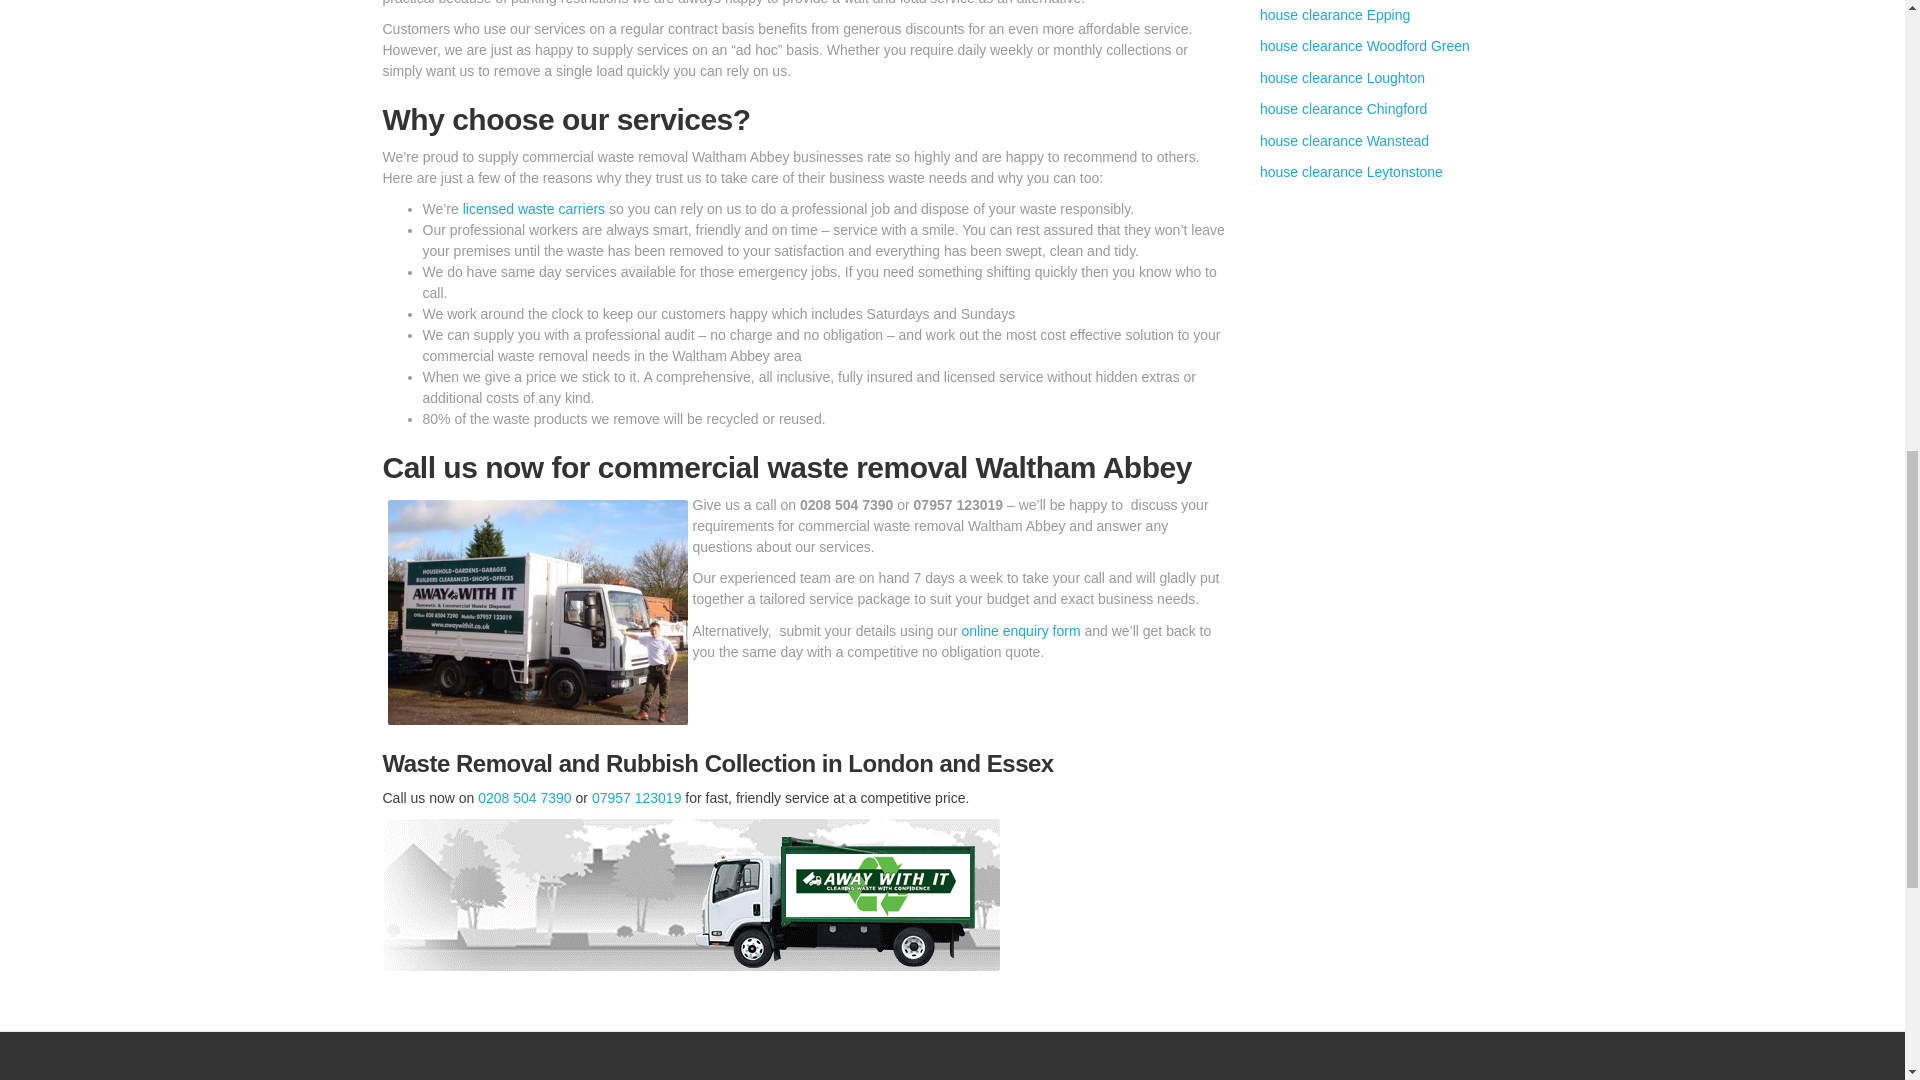 This screenshot has width=1920, height=1080. What do you see at coordinates (537, 612) in the screenshot?
I see `Commercial Waste Removal in Waltham Abbey EN9` at bounding box center [537, 612].